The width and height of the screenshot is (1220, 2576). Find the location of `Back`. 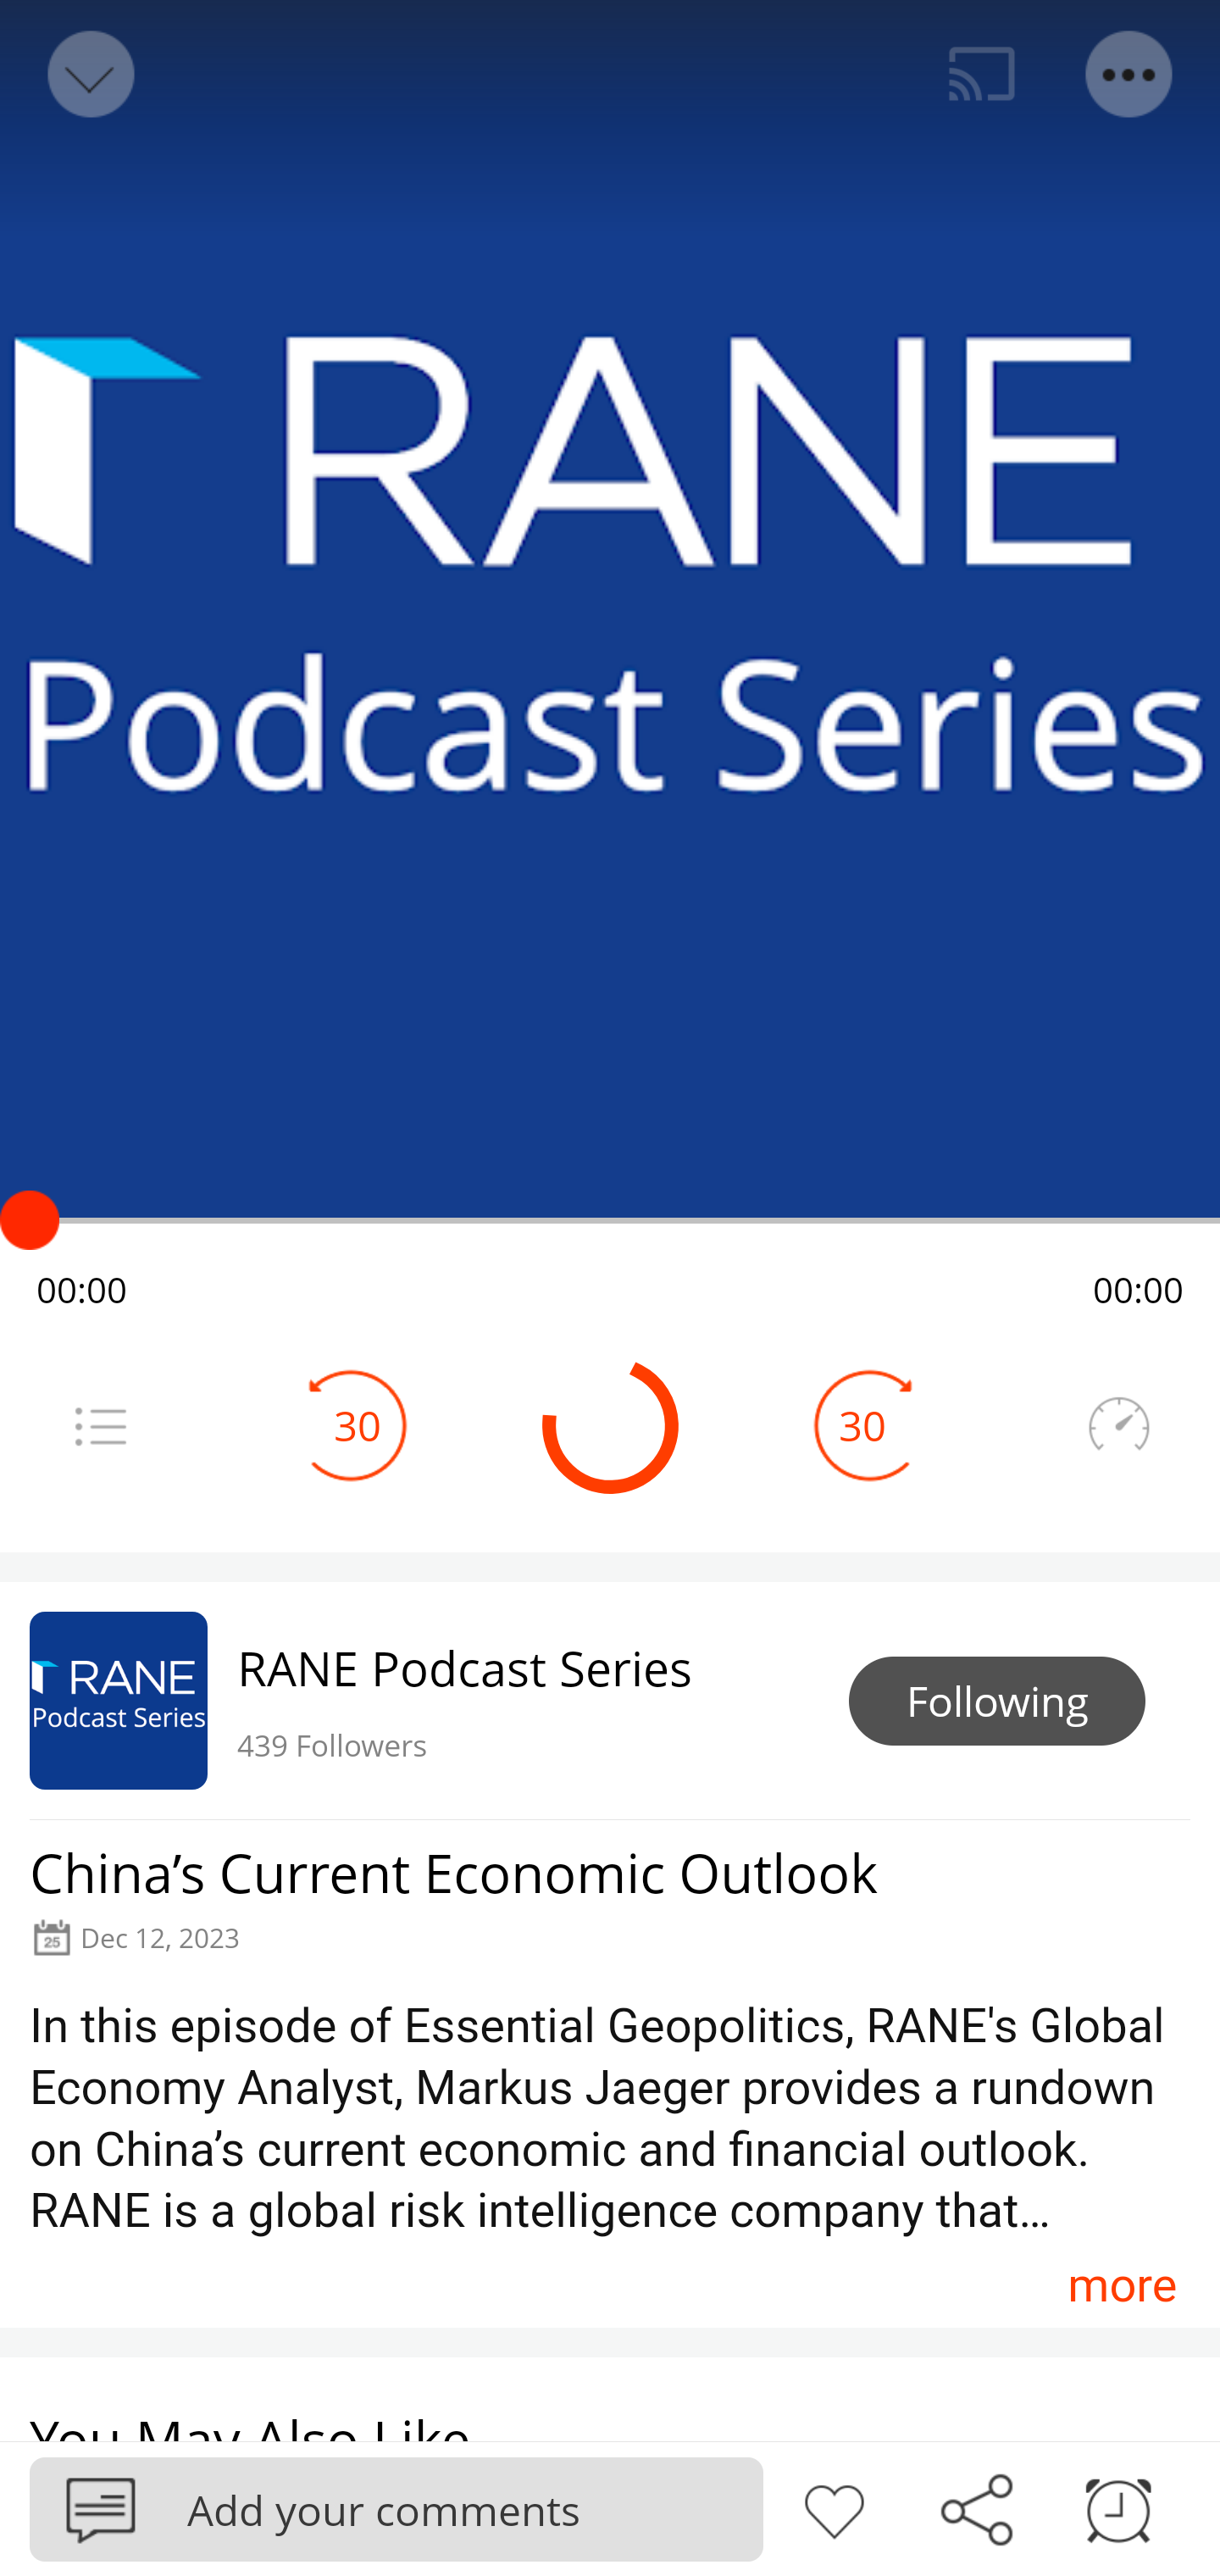

Back is located at coordinates (88, 75).